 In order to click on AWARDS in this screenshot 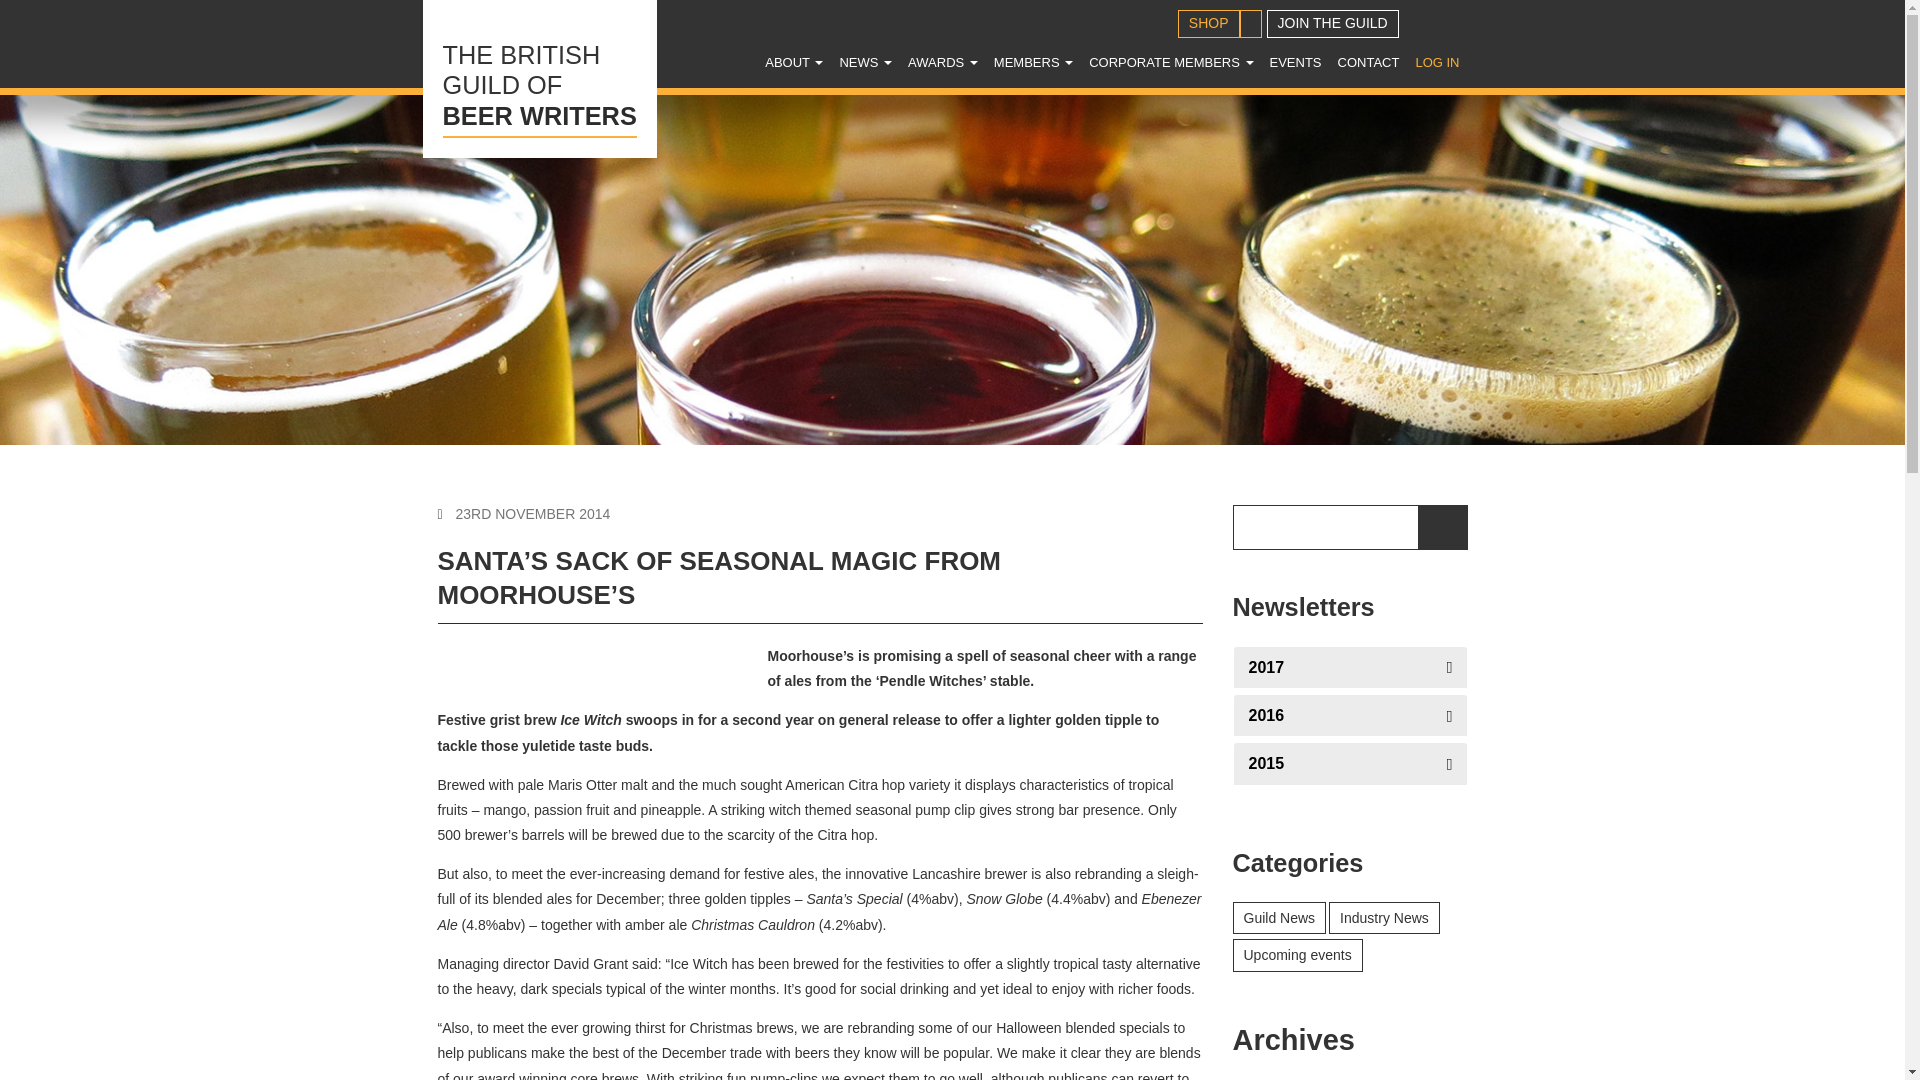, I will do `click(943, 62)`.